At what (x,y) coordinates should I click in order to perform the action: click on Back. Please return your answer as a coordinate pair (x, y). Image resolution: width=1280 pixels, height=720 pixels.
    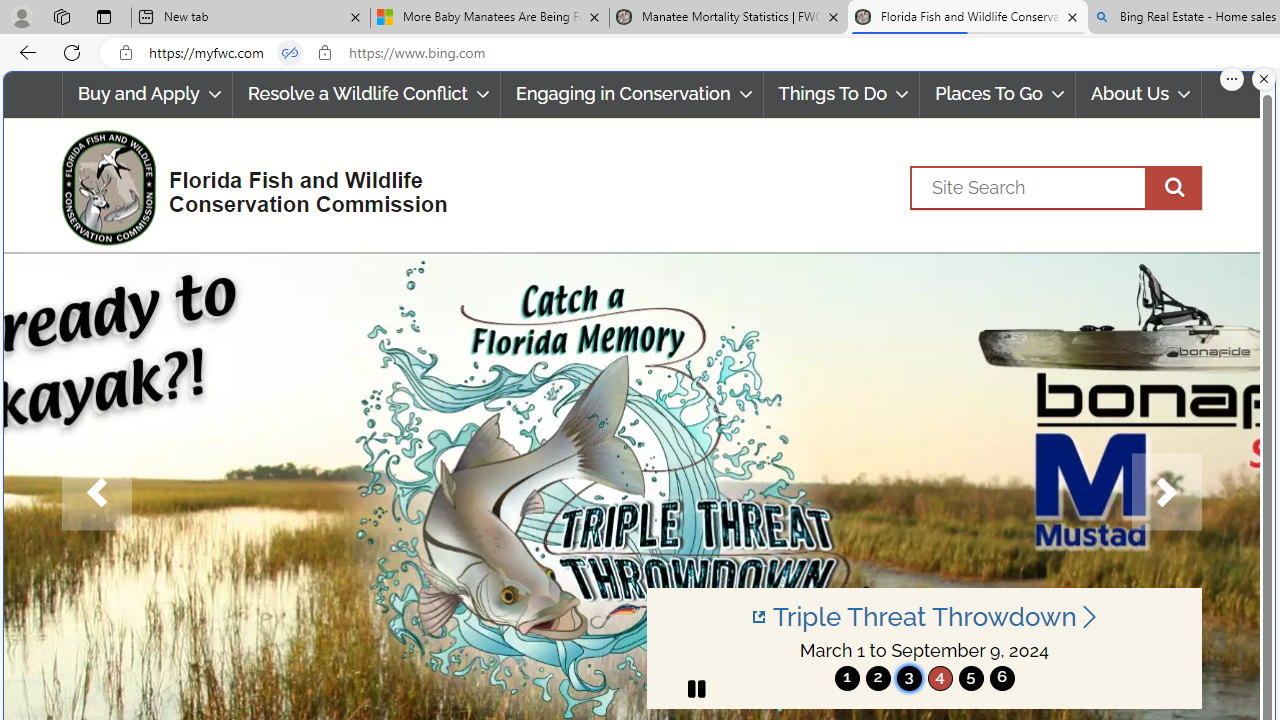
    Looking at the image, I should click on (24, 52).